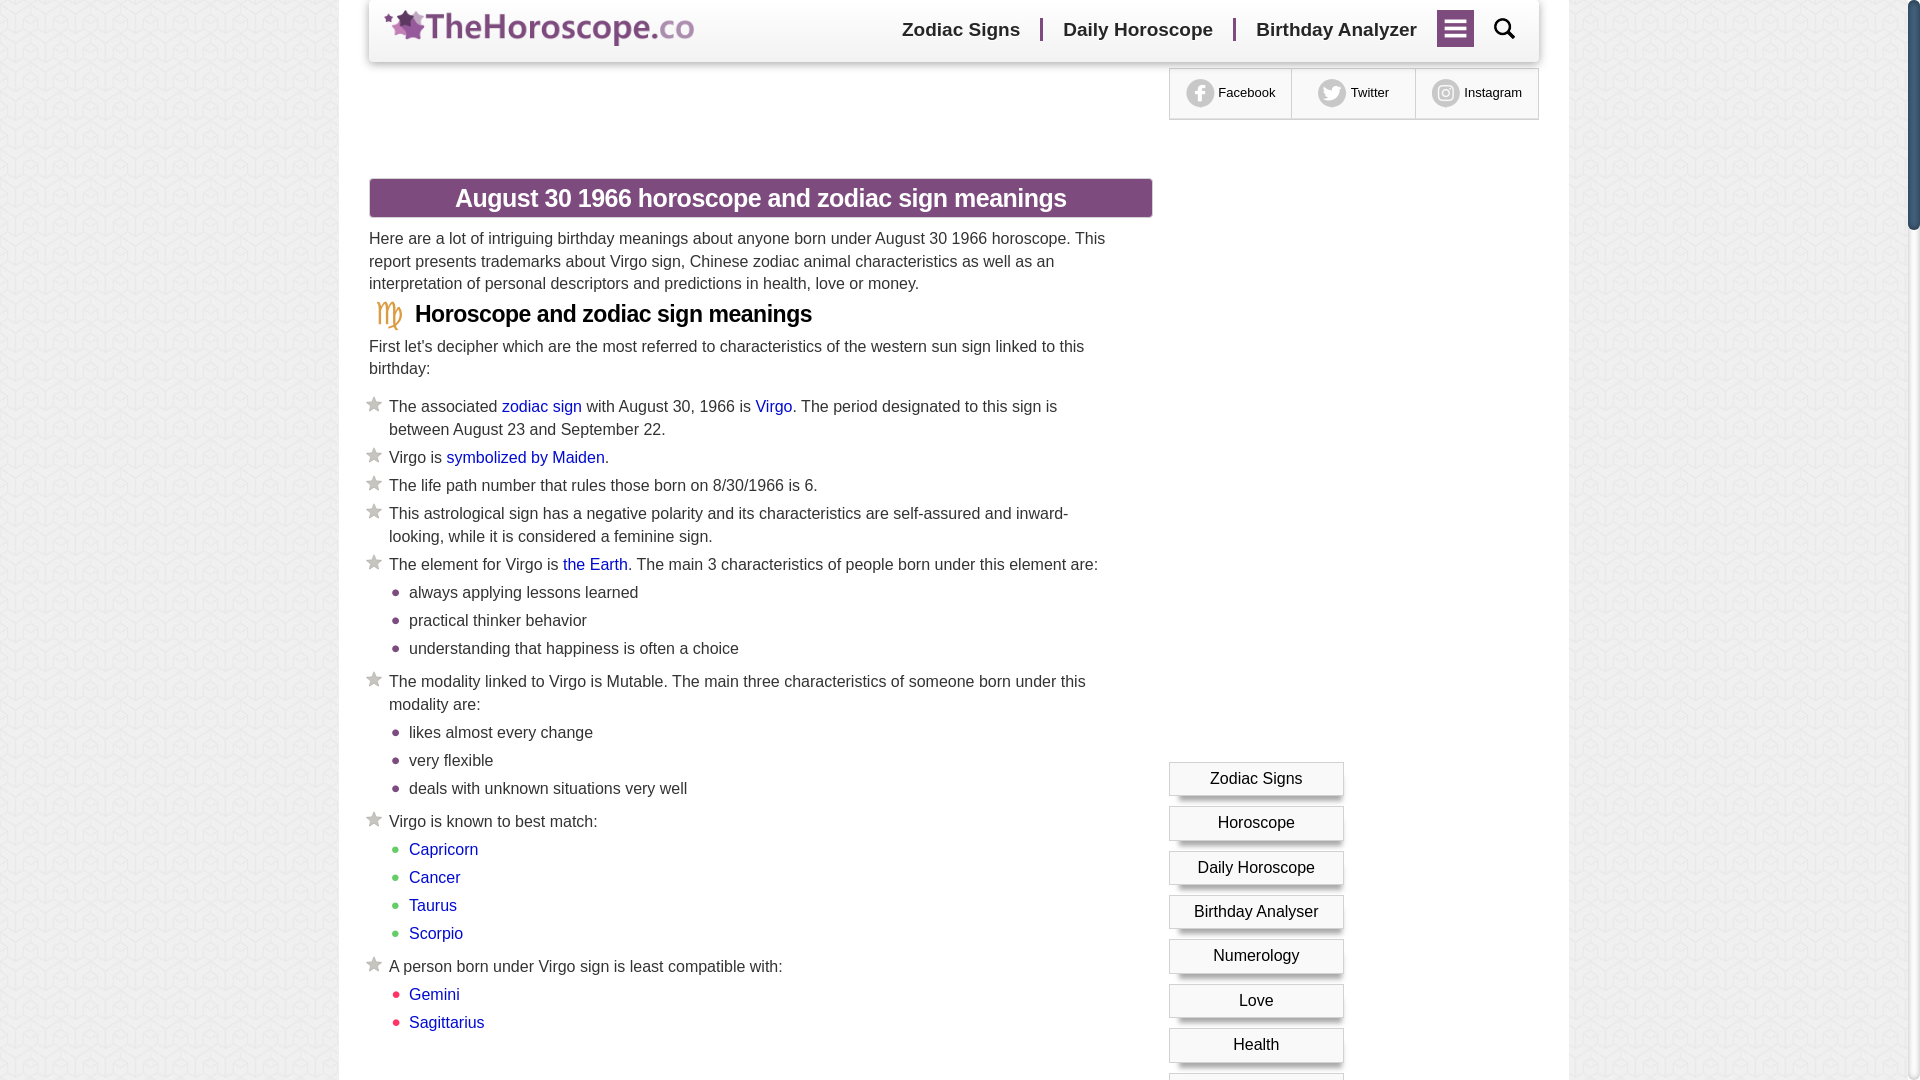 This screenshot has width=1920, height=1080. What do you see at coordinates (1256, 1000) in the screenshot?
I see `Love` at bounding box center [1256, 1000].